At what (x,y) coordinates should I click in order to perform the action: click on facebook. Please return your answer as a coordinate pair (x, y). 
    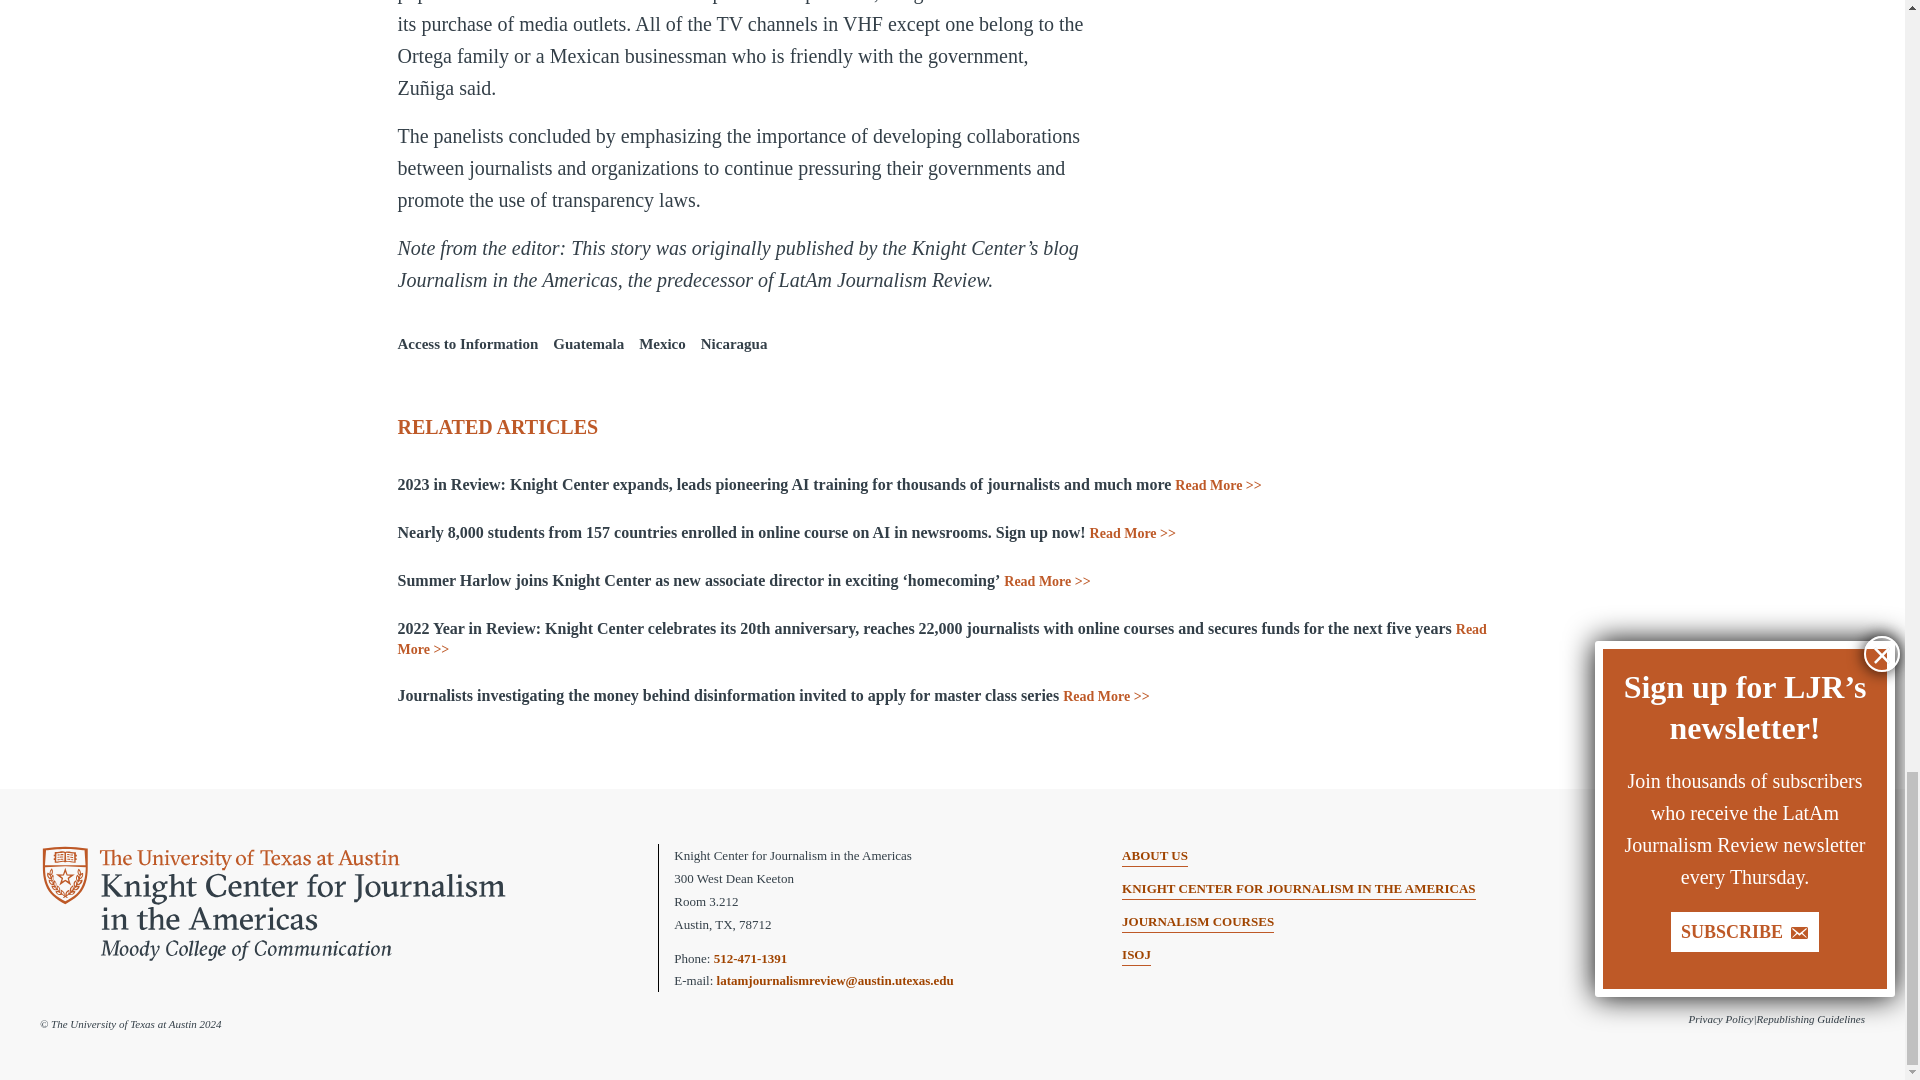
    Looking at the image, I should click on (1789, 856).